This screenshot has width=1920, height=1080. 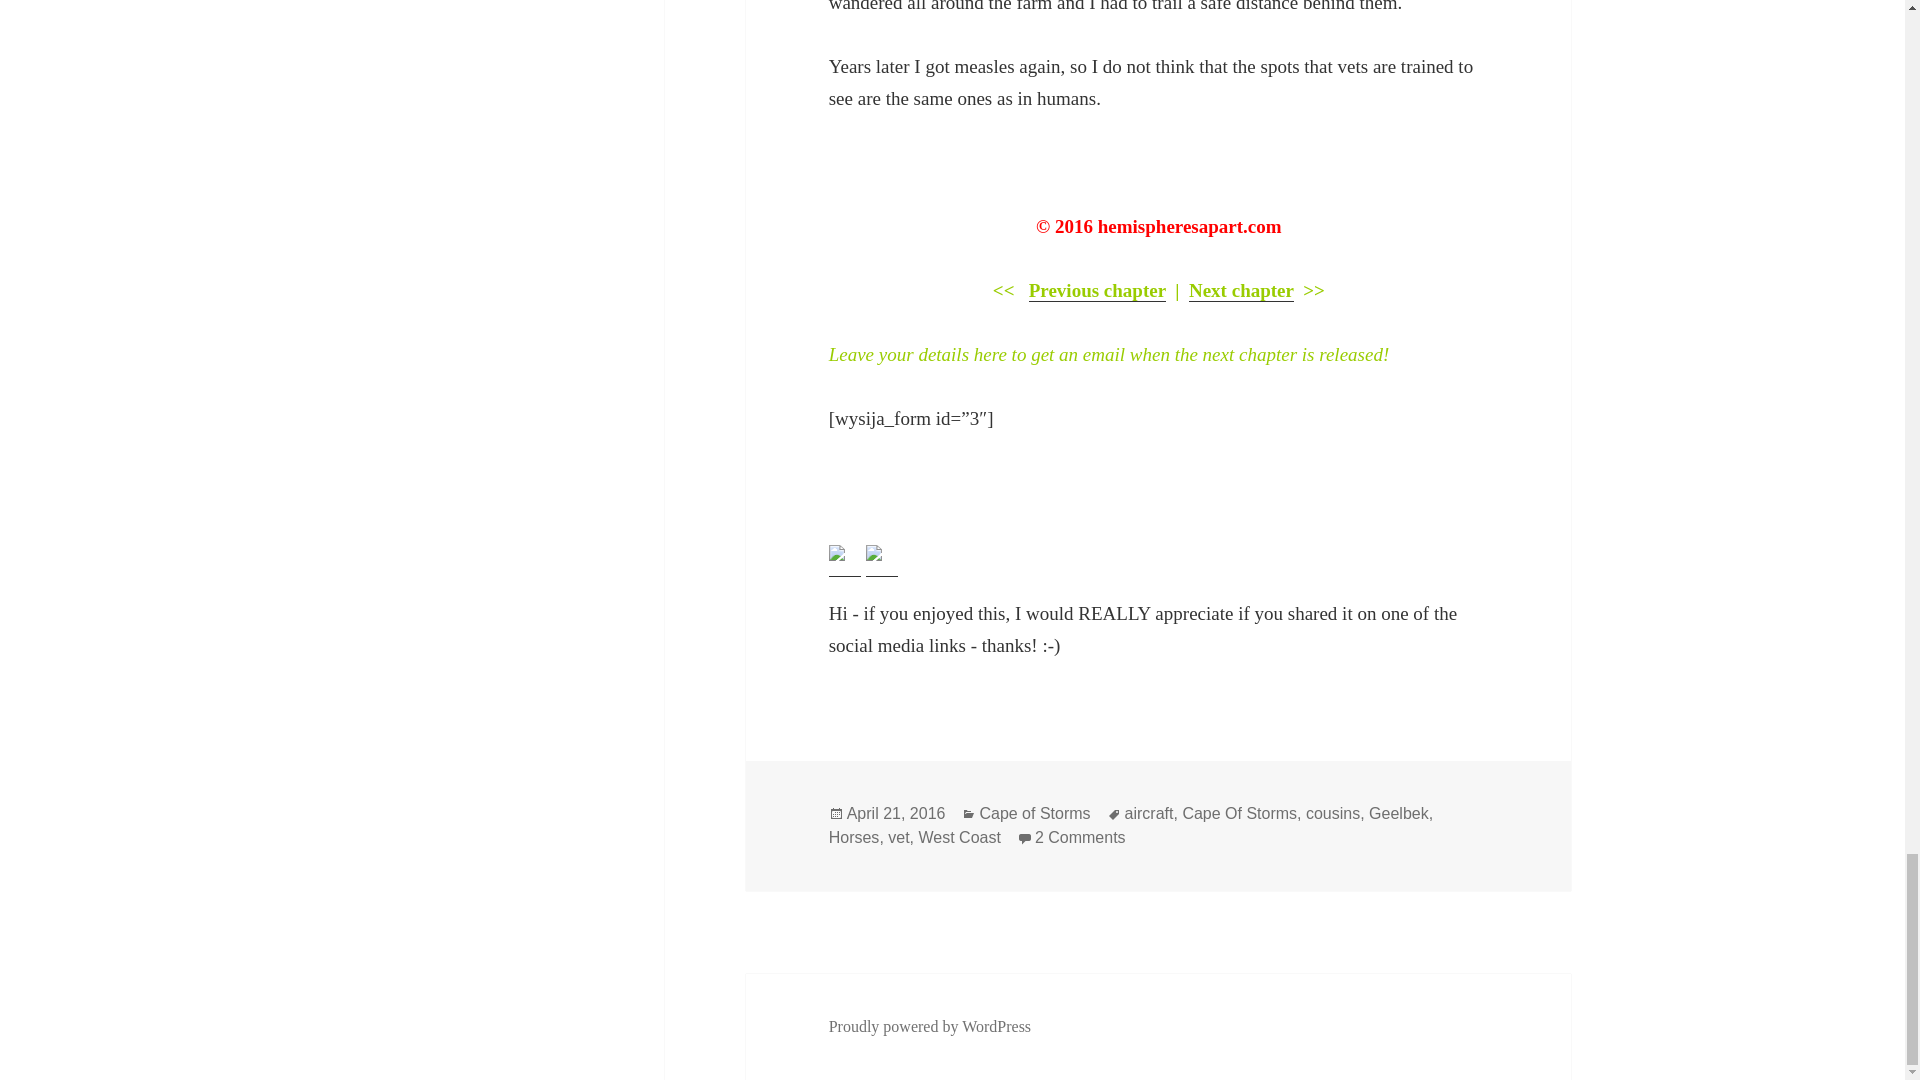 I want to click on Follow the writer on Twitter, so click(x=844, y=560).